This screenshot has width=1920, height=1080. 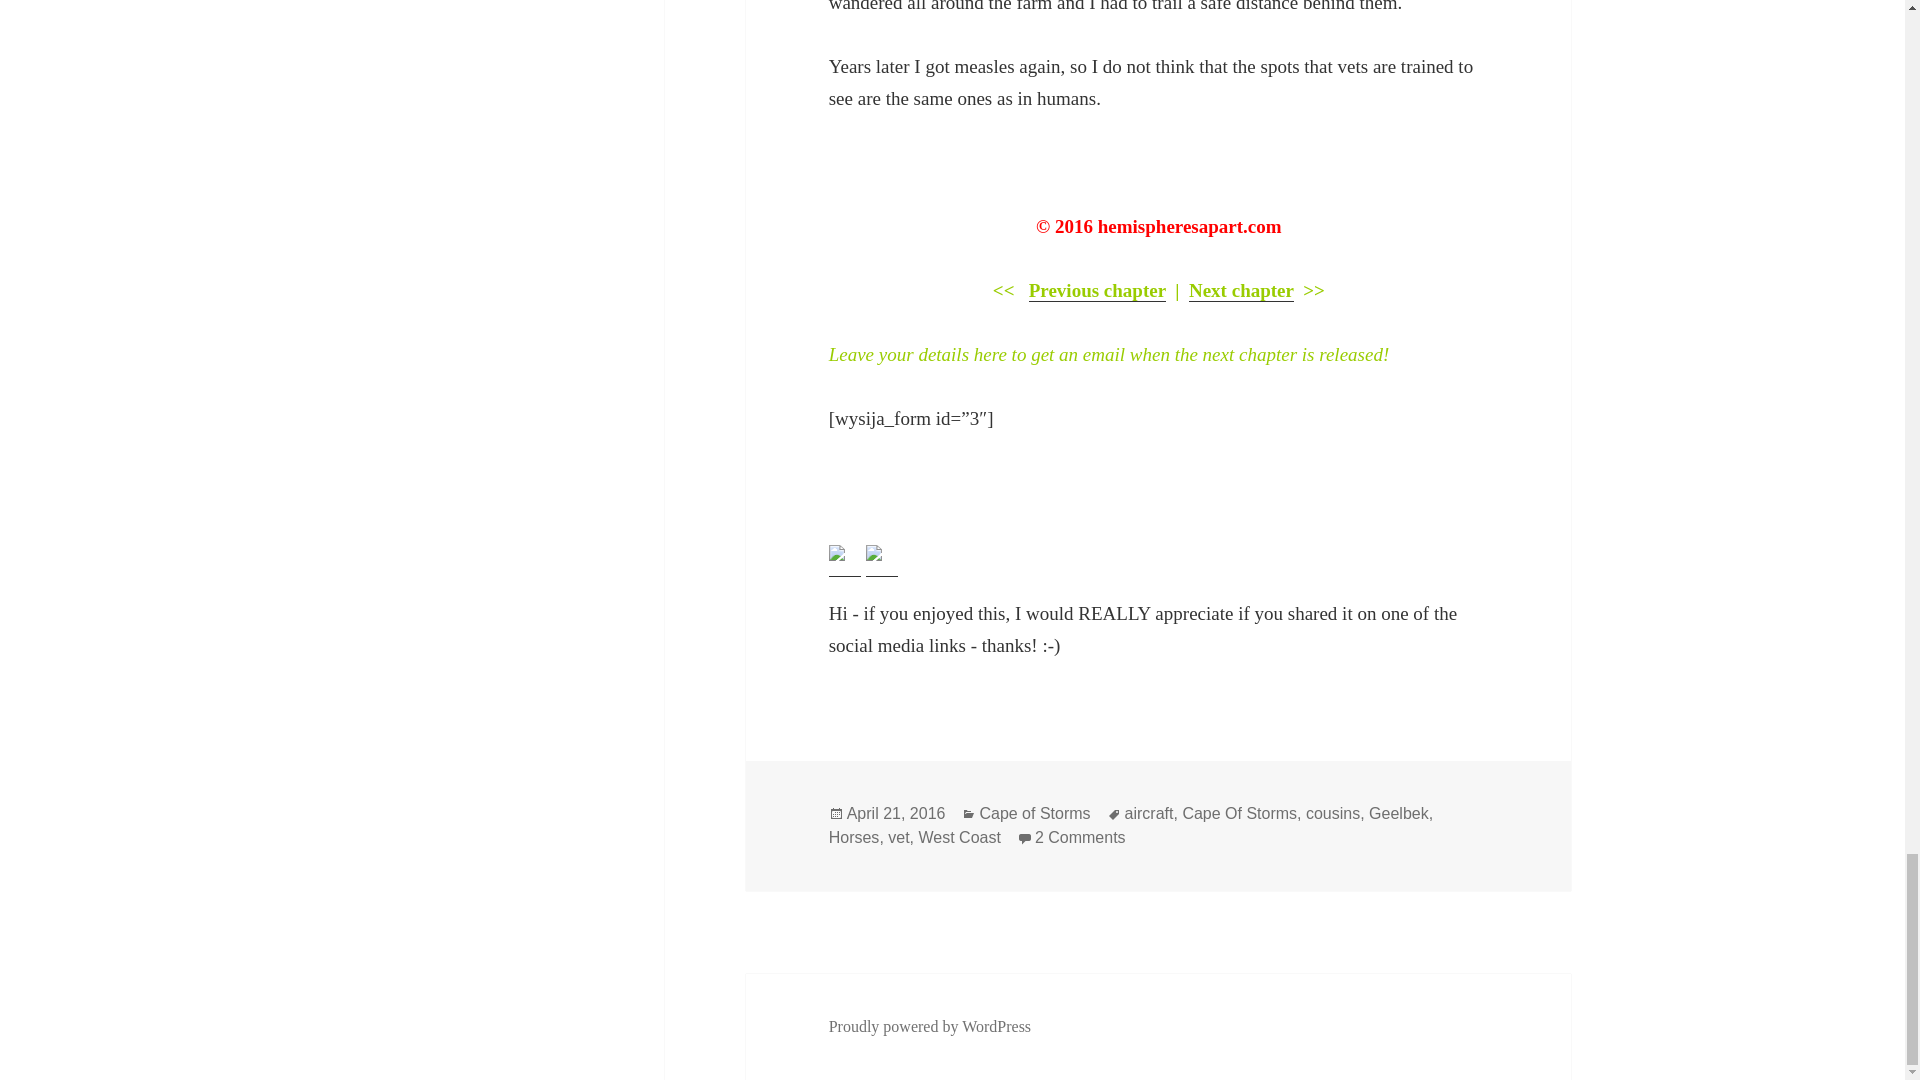 I want to click on Follow the writer on Twitter, so click(x=844, y=560).